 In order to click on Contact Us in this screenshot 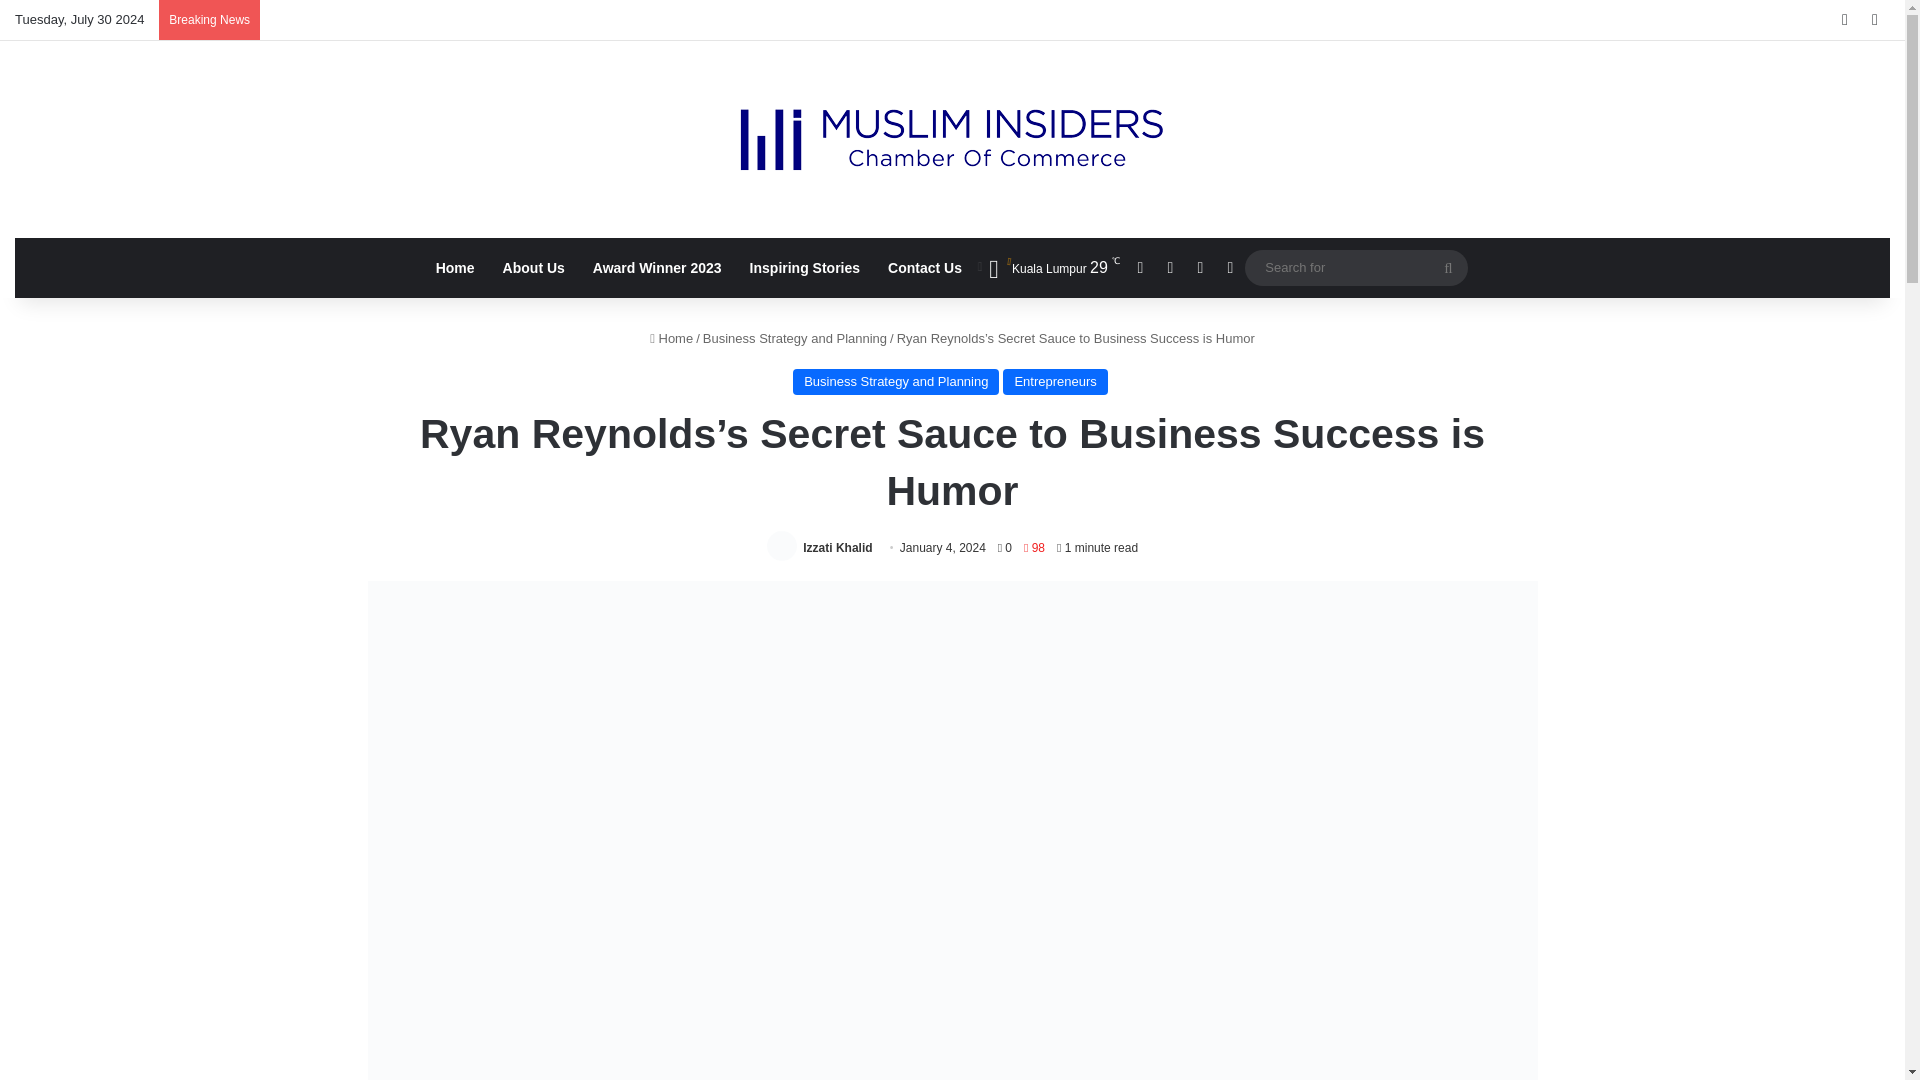, I will do `click(924, 268)`.